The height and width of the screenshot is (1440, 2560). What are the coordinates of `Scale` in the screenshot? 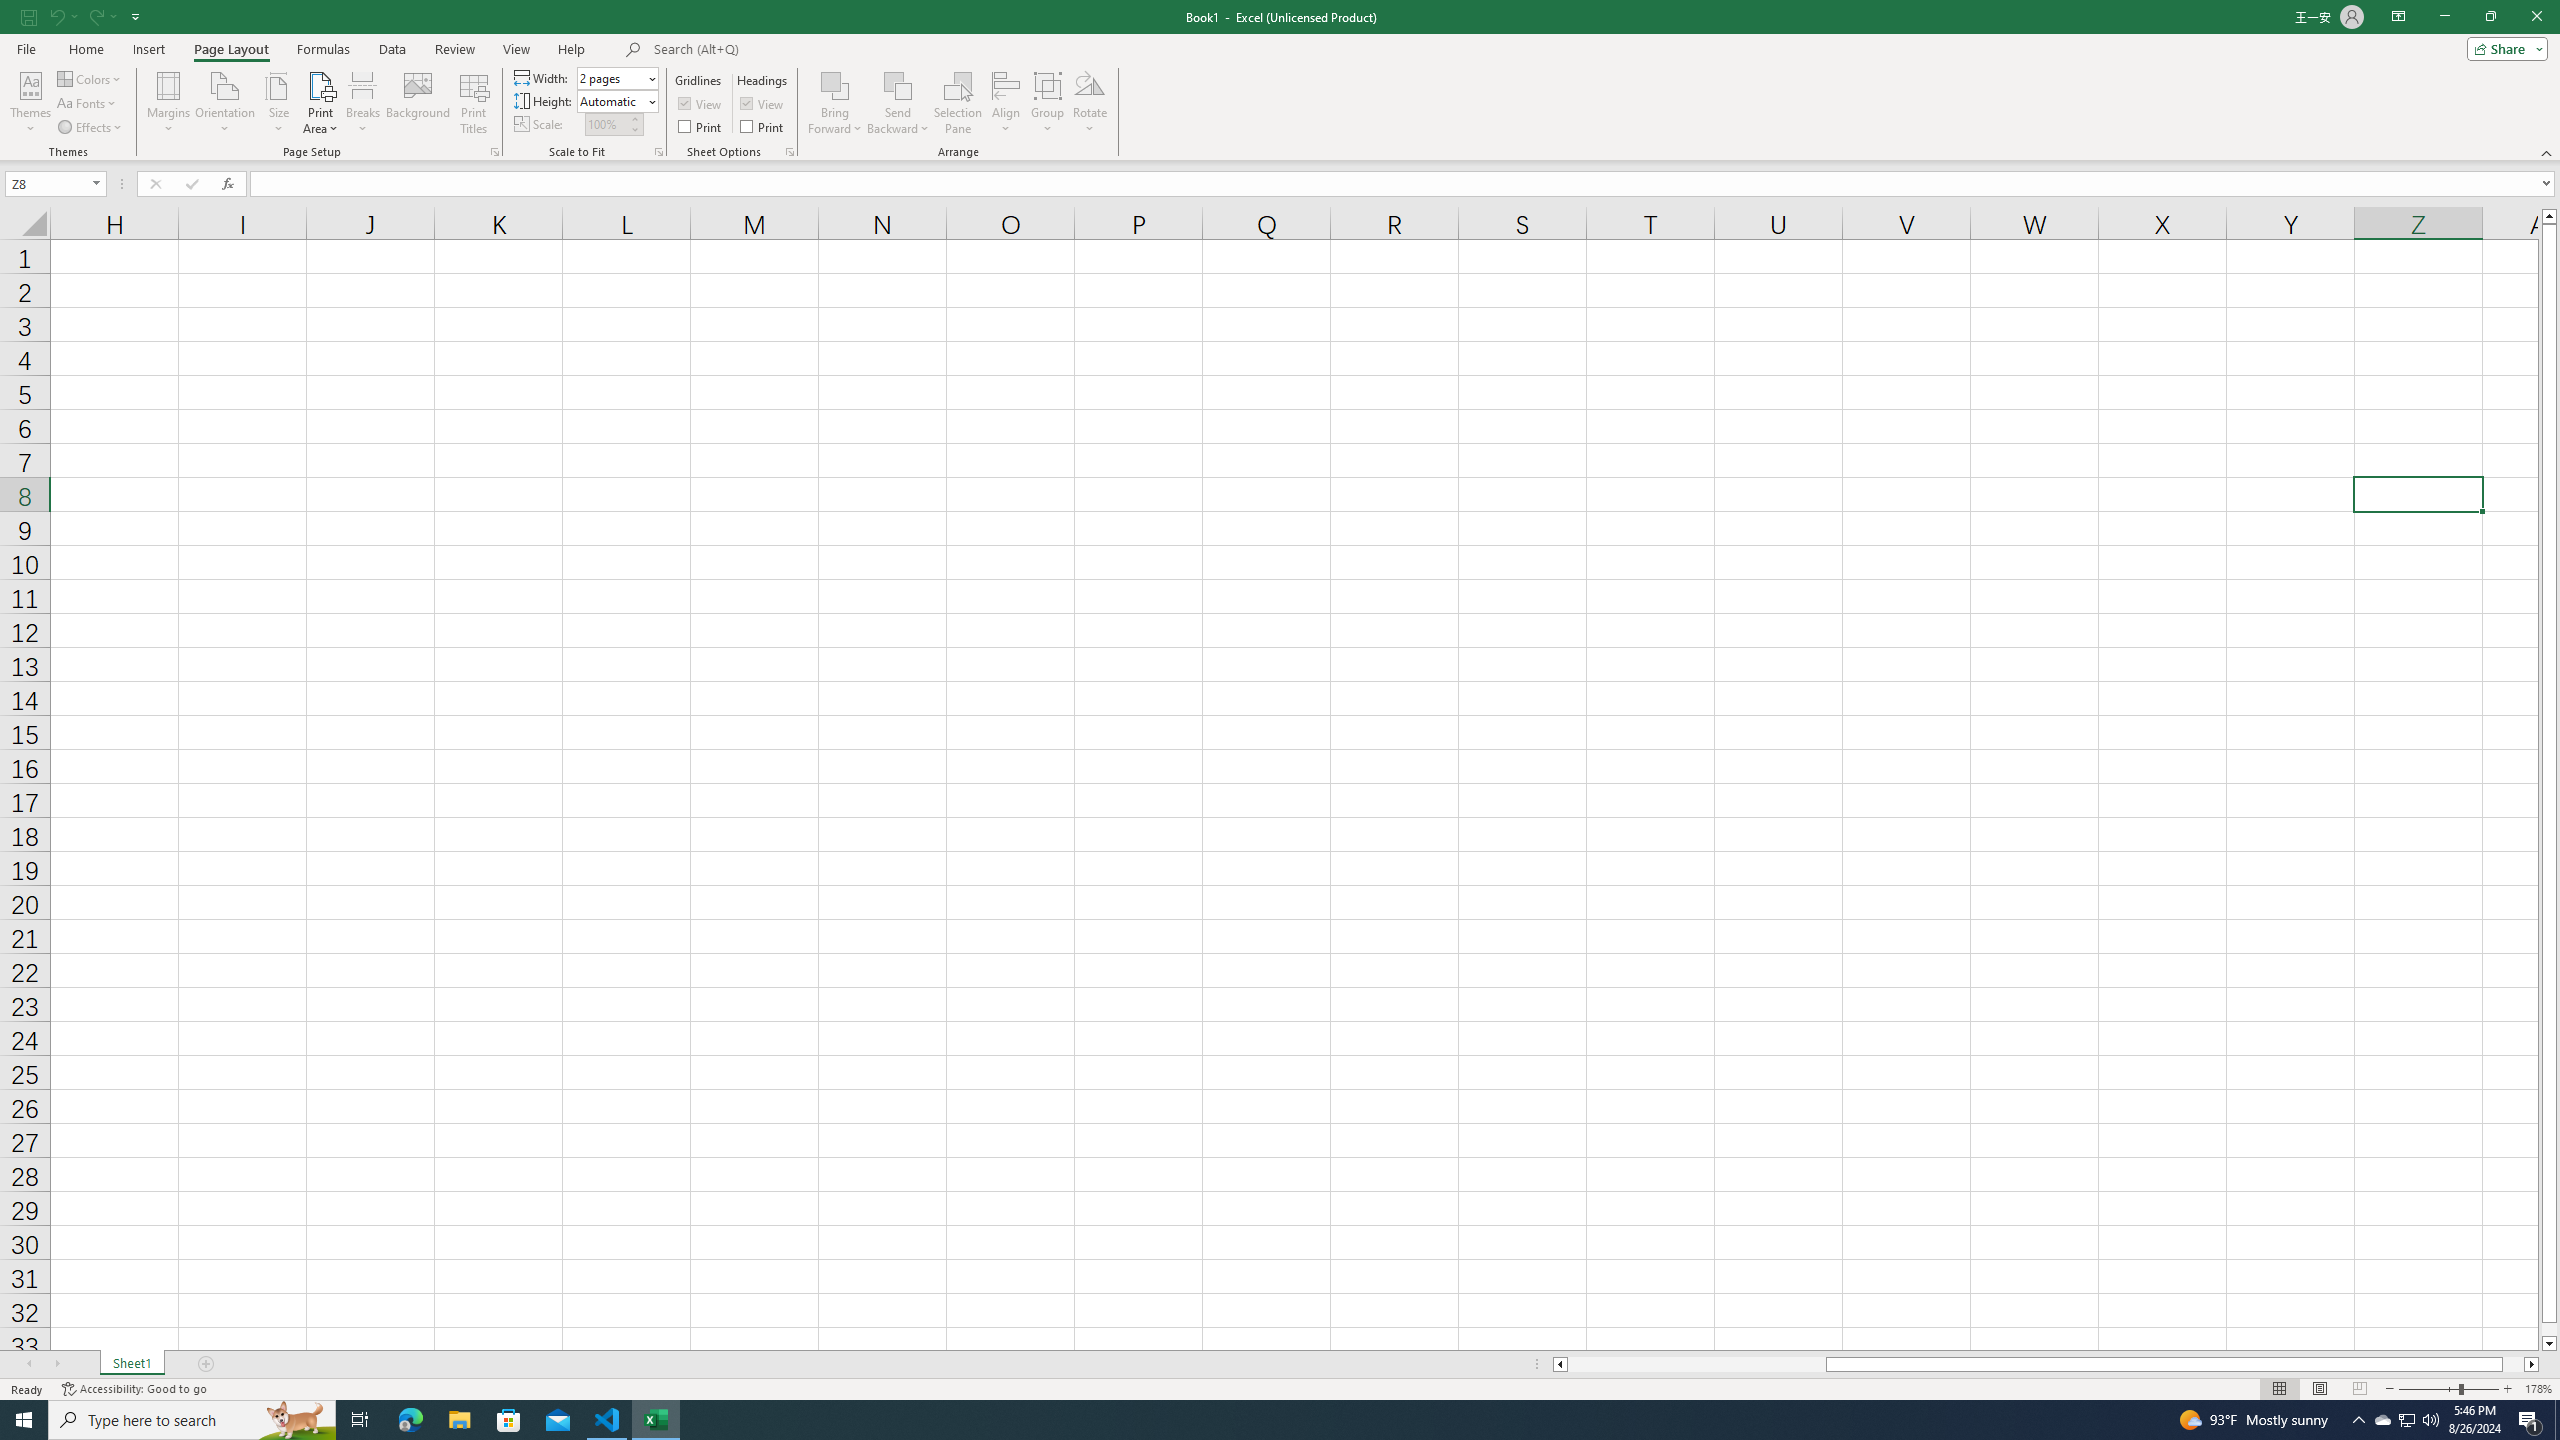 It's located at (606, 124).